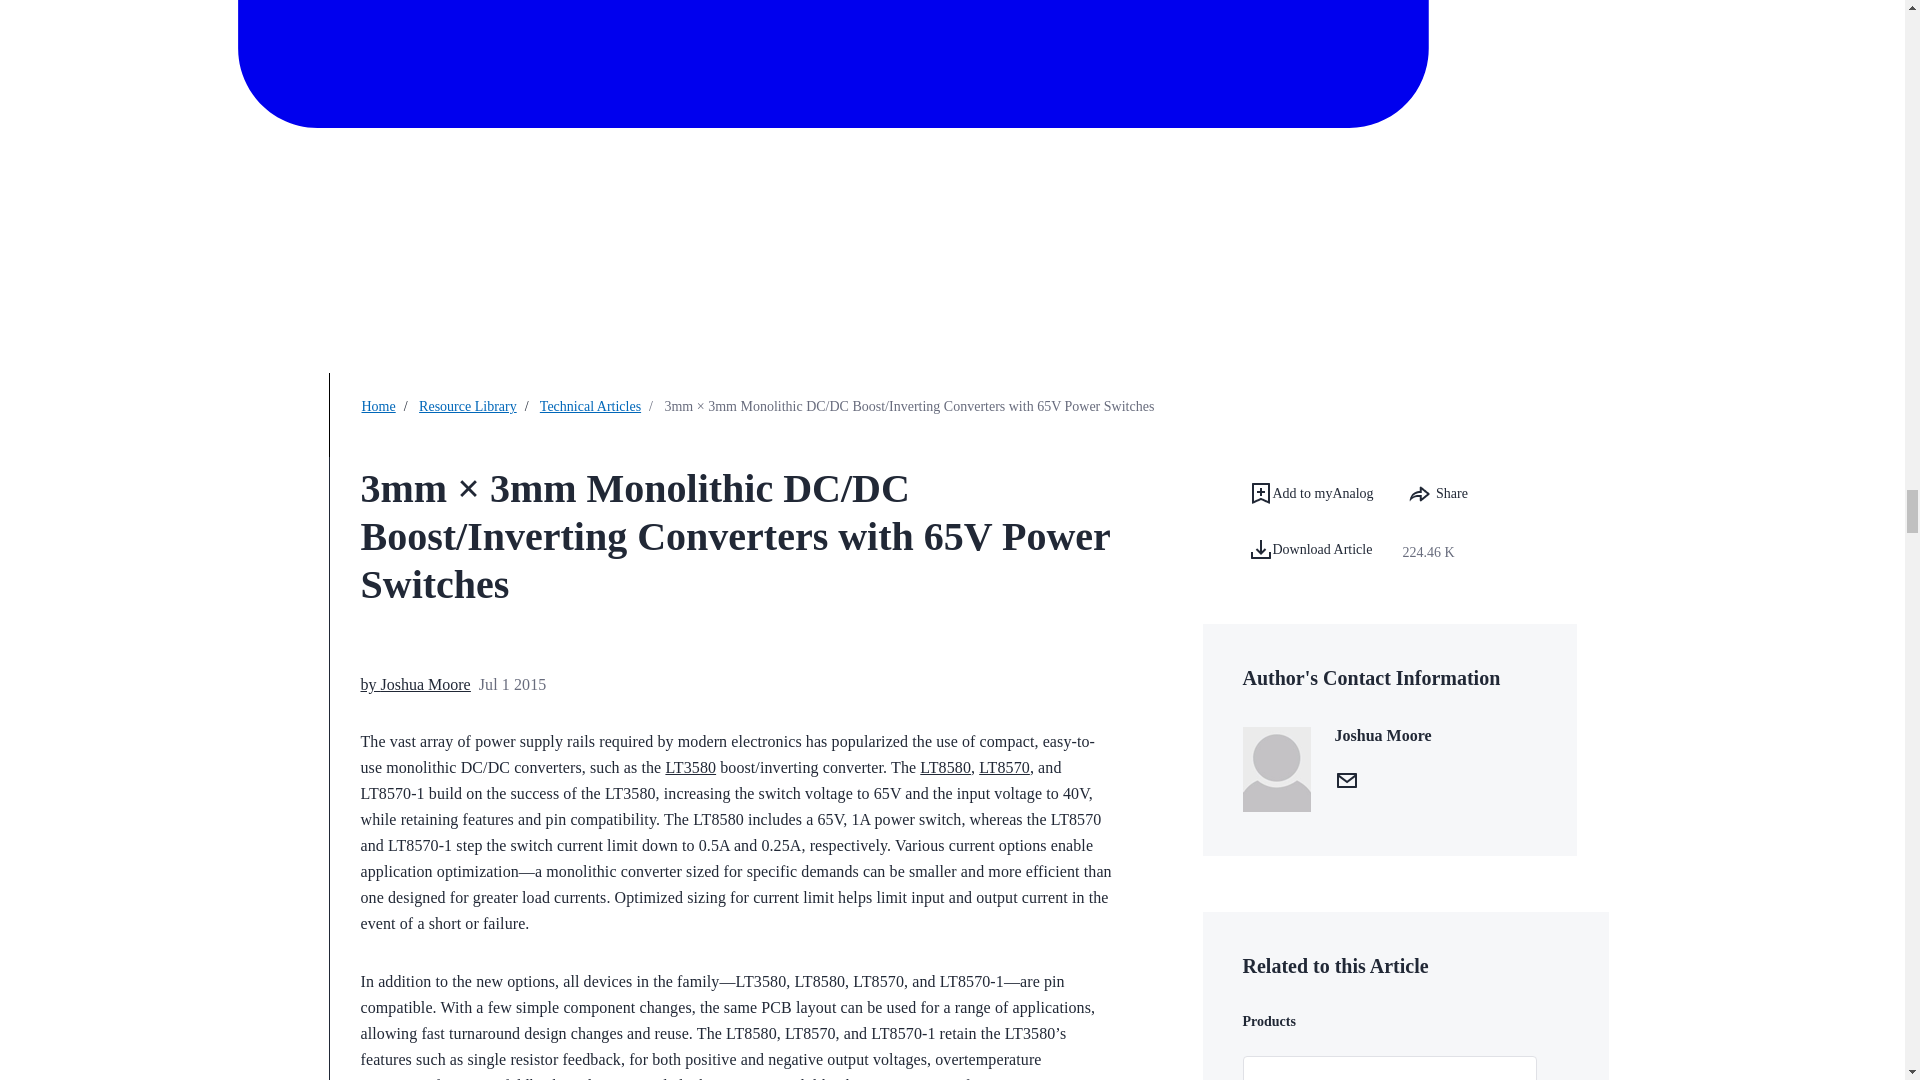  What do you see at coordinates (1310, 493) in the screenshot?
I see `Add to myAnalog` at bounding box center [1310, 493].